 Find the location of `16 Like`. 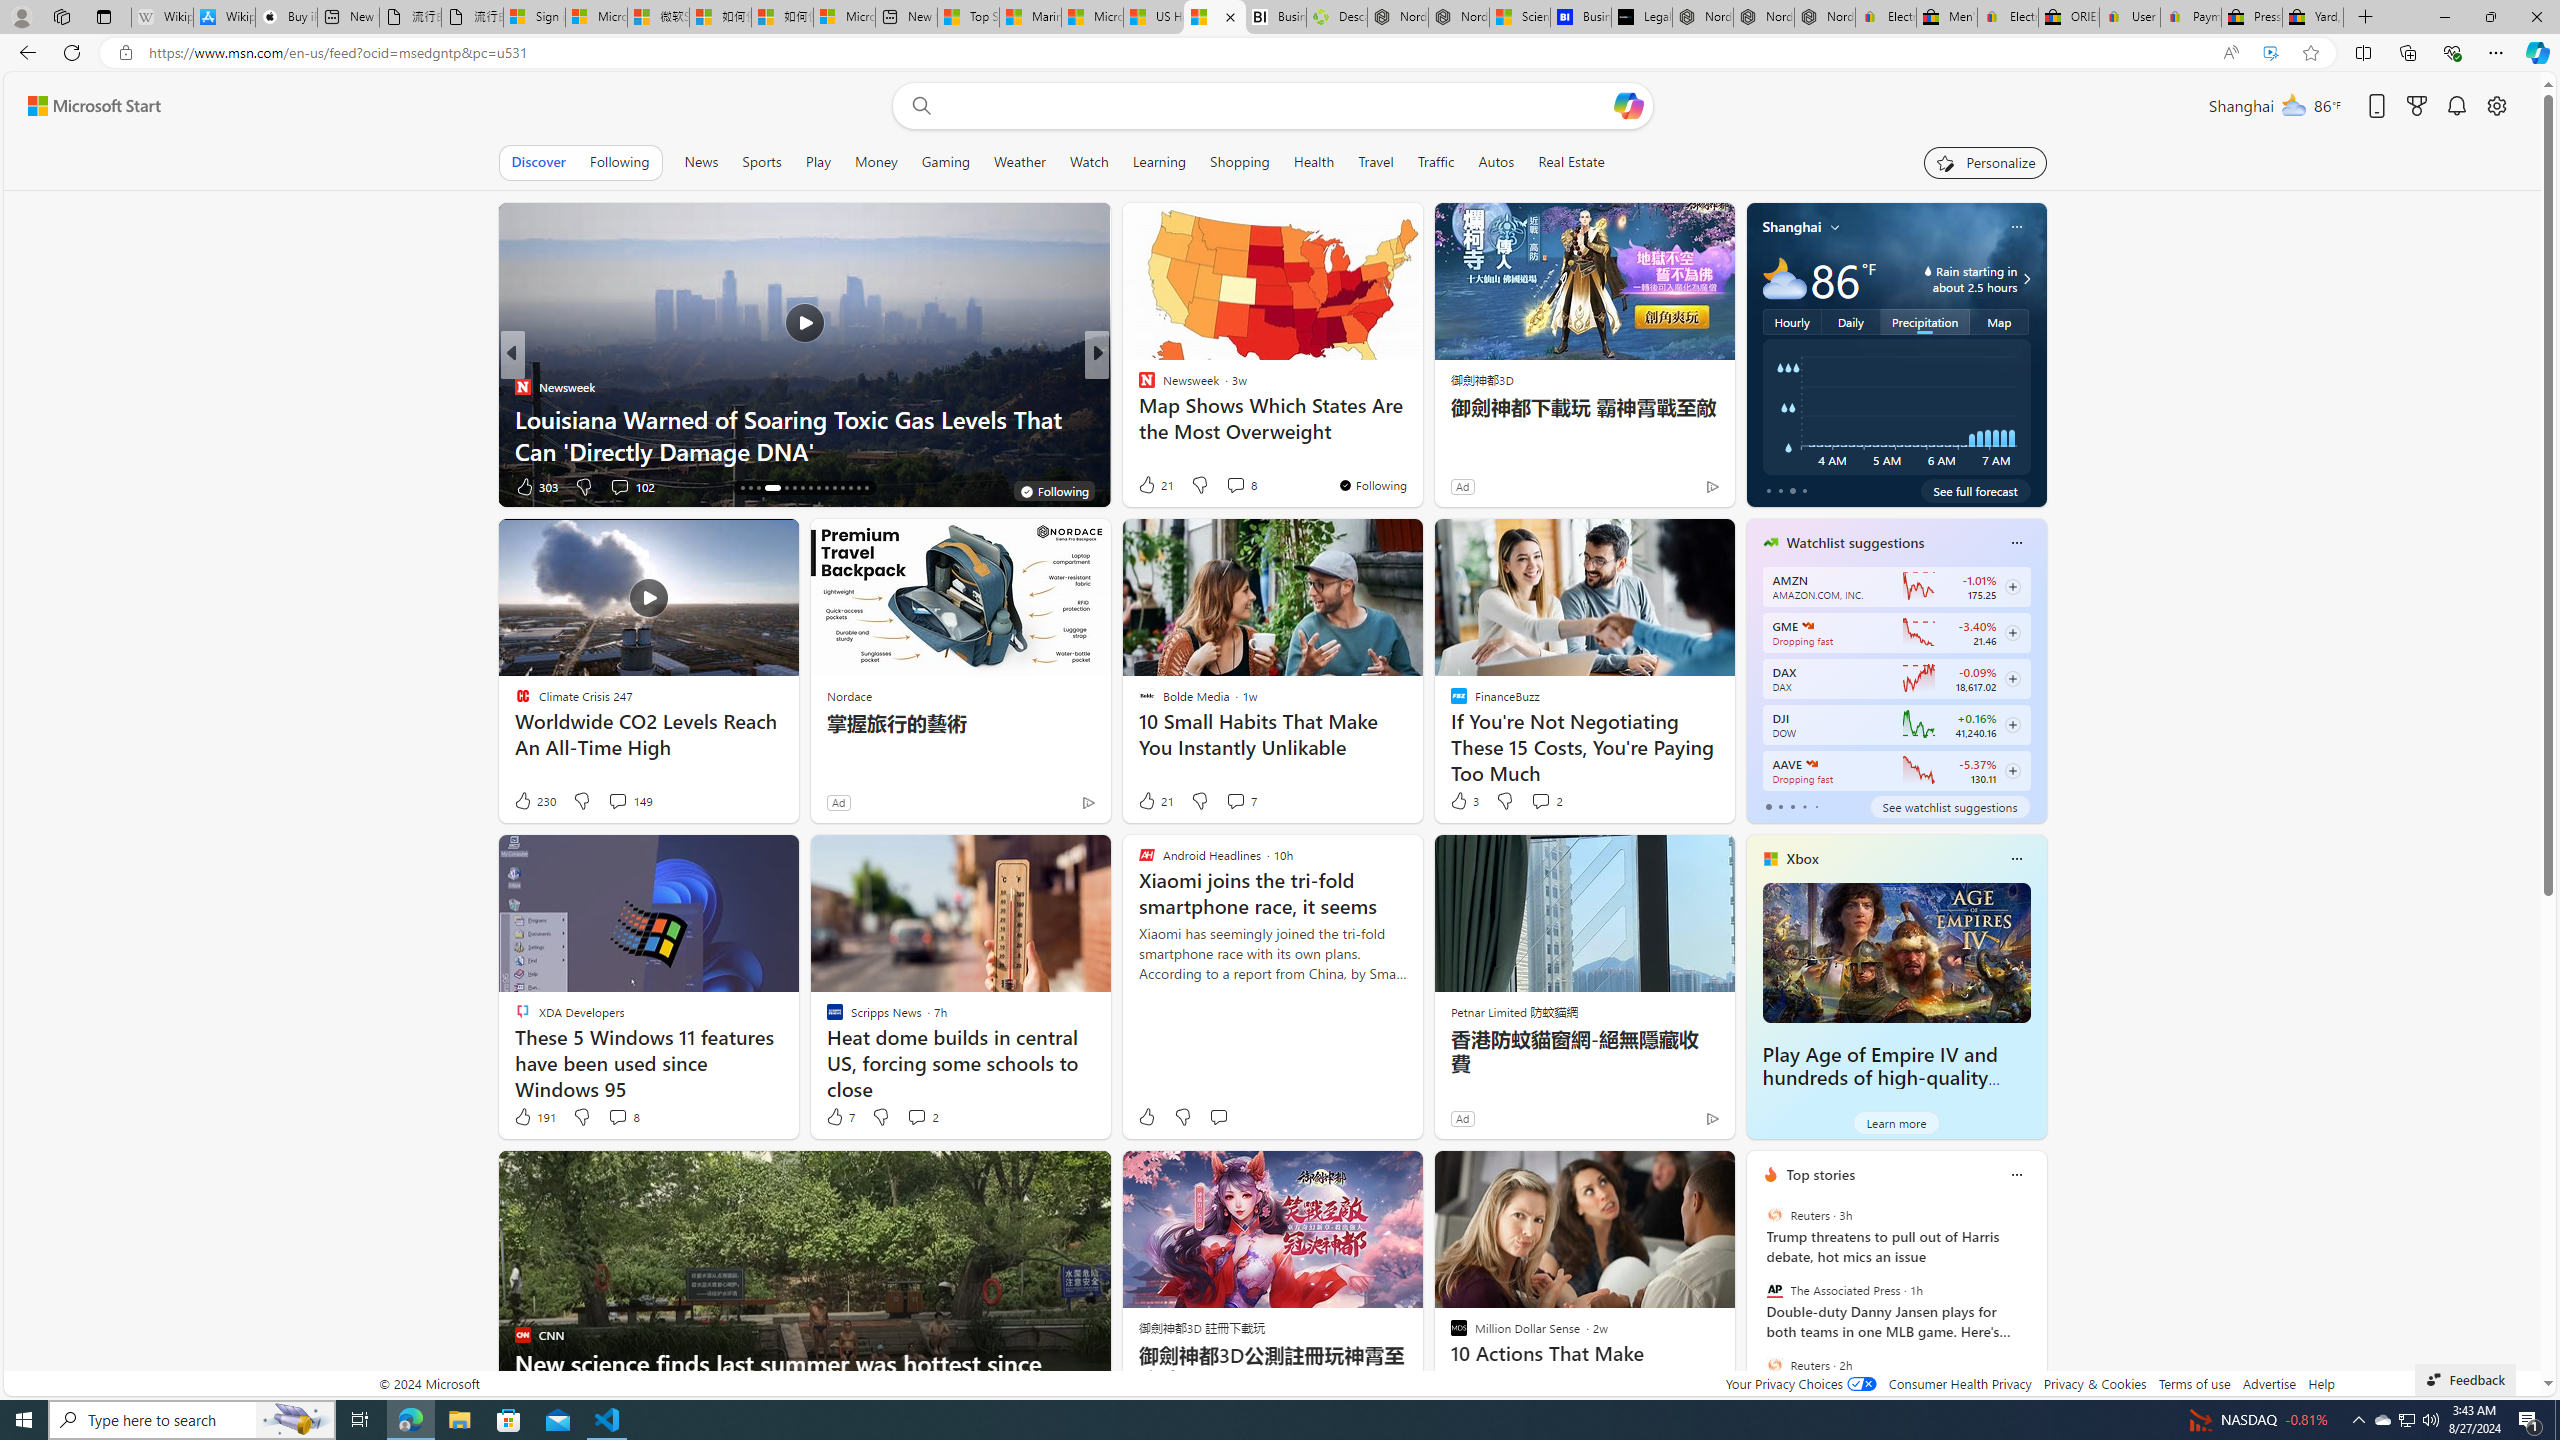

16 Like is located at coordinates (1148, 486).